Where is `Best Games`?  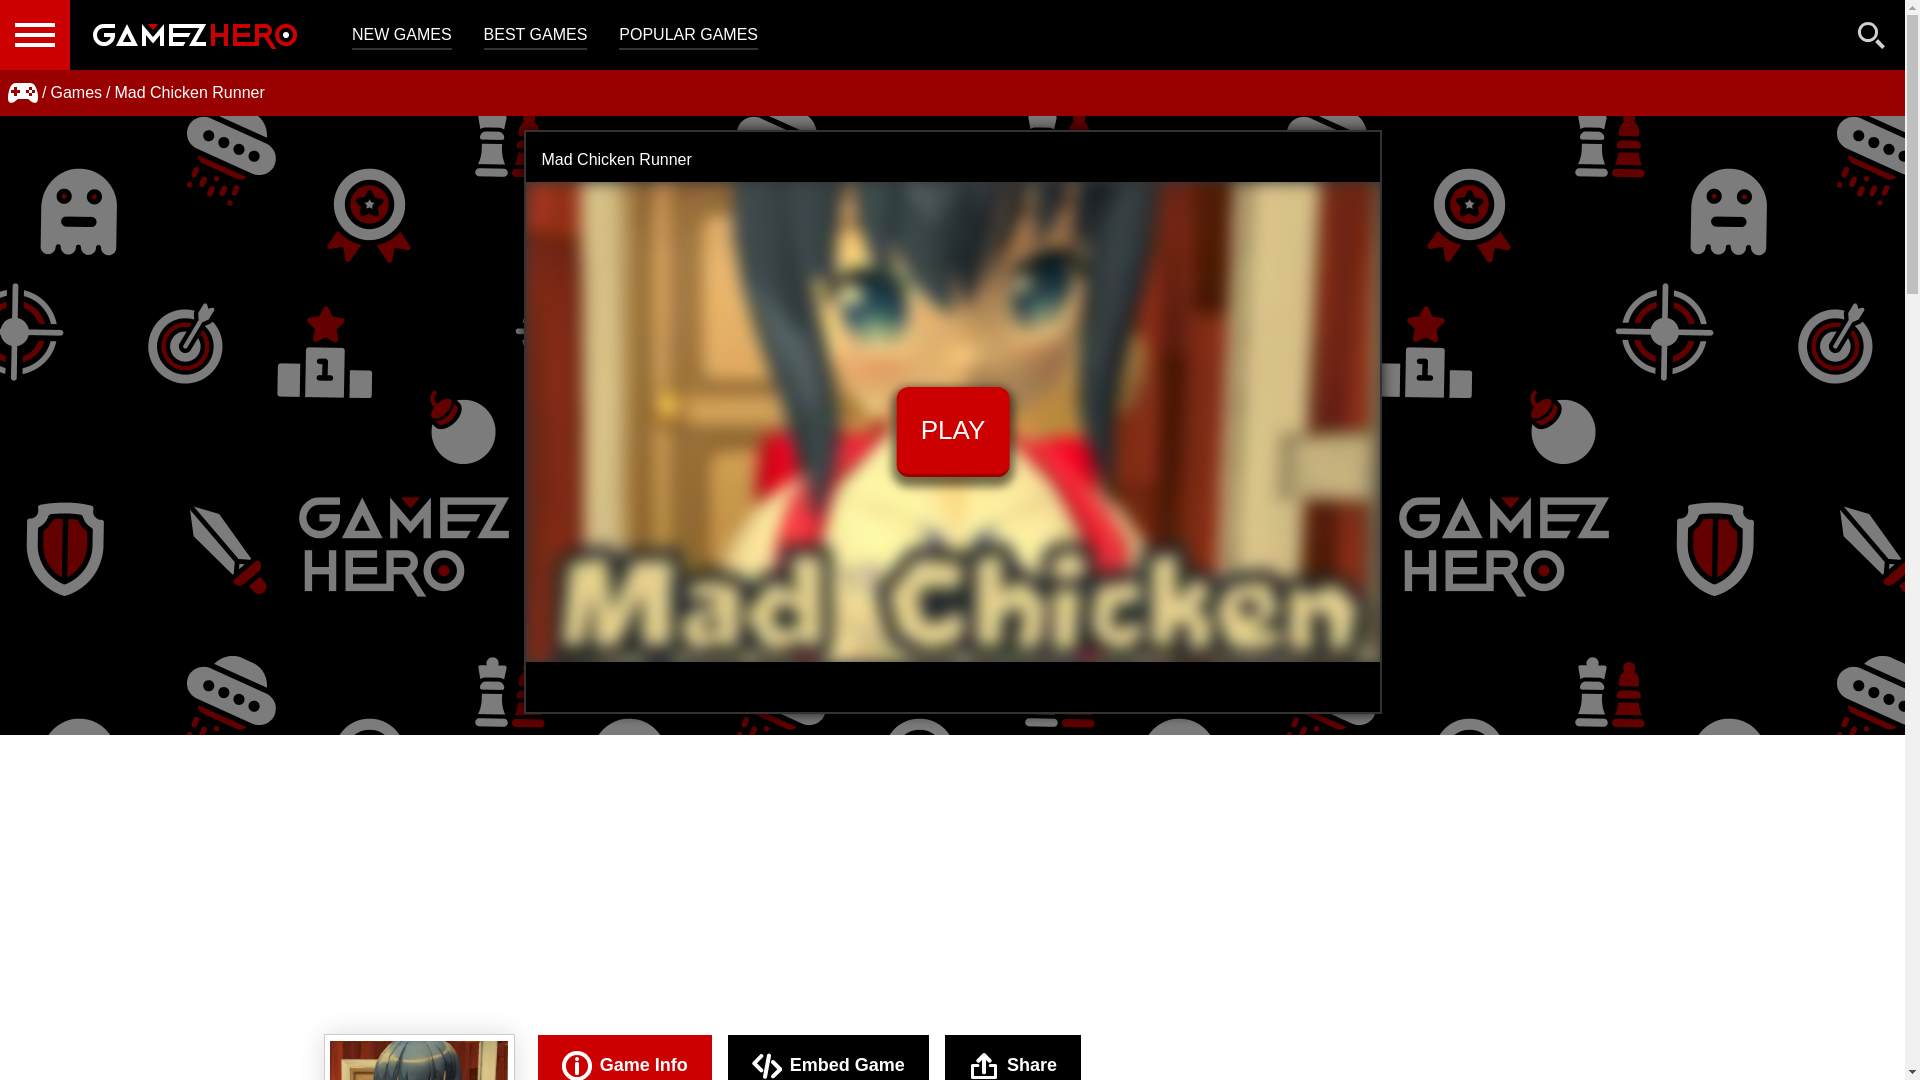 Best Games is located at coordinates (535, 36).